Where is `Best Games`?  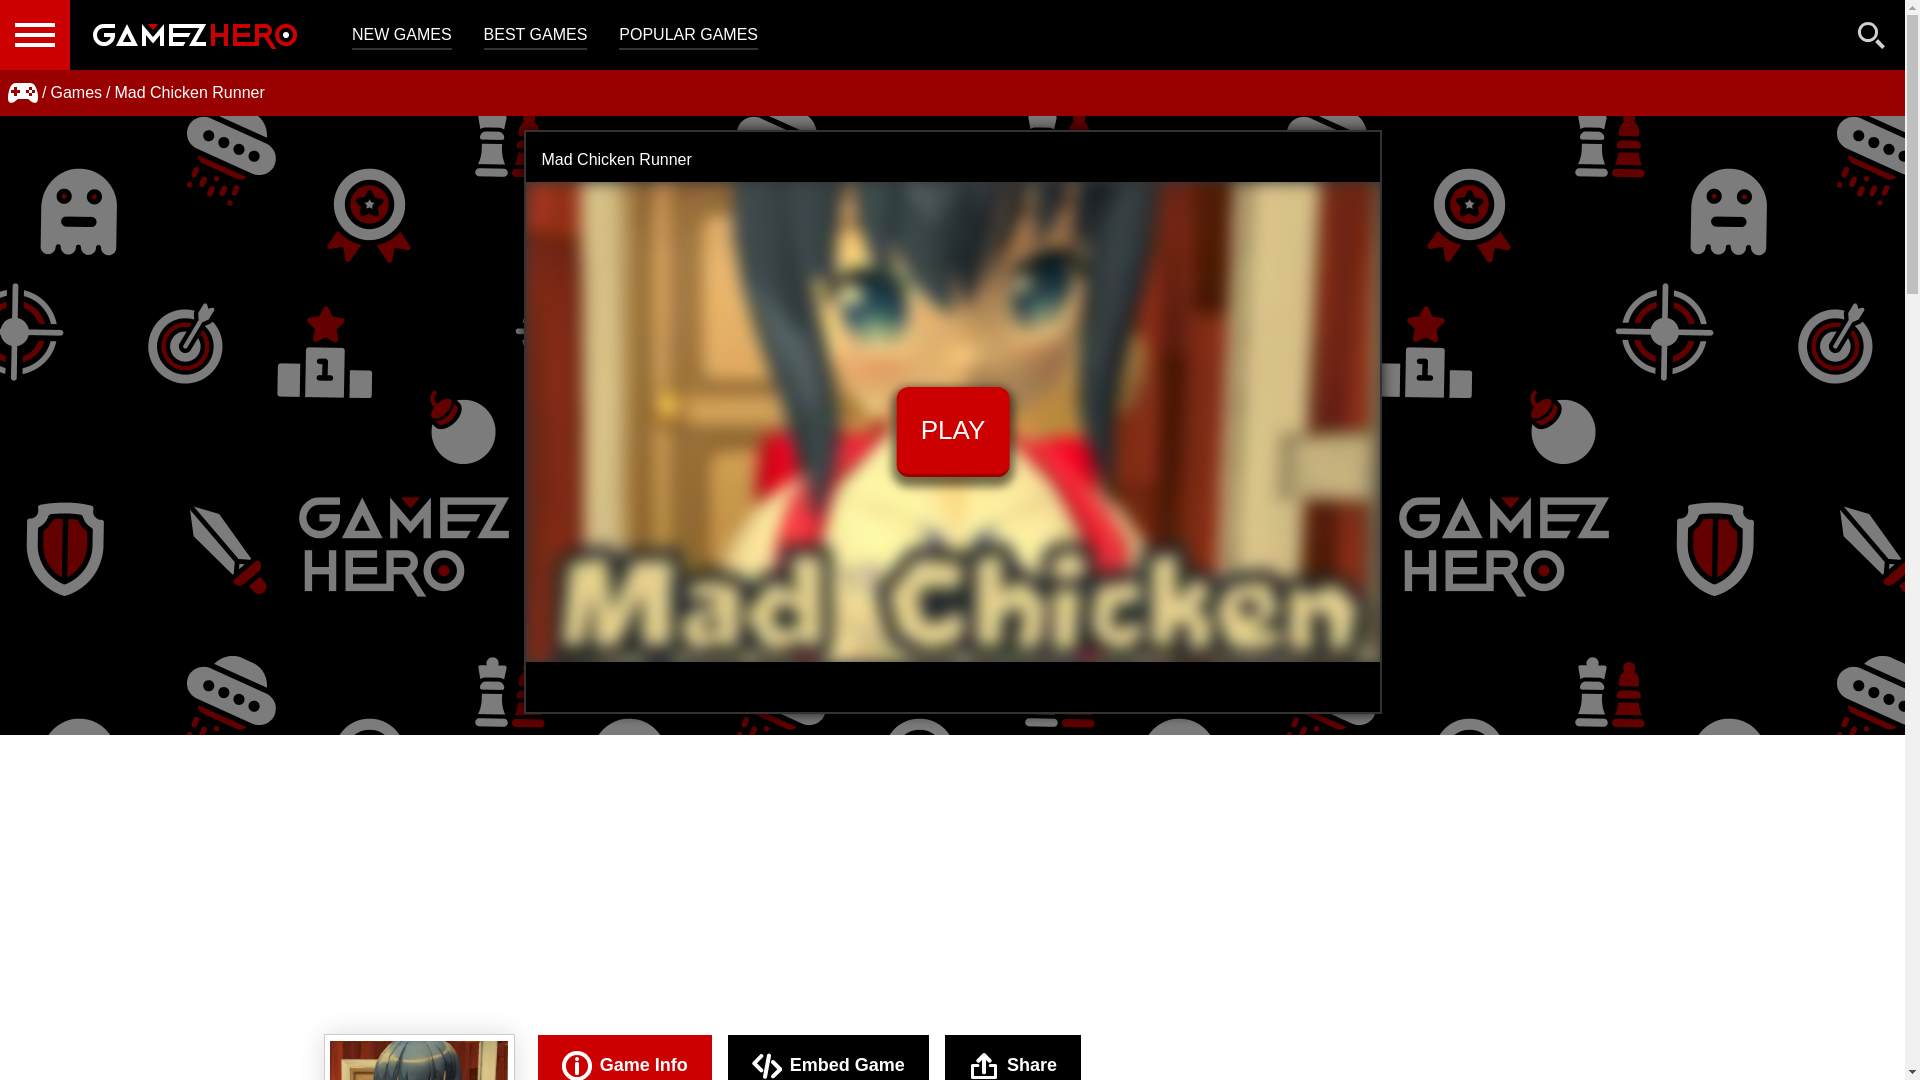 Best Games is located at coordinates (535, 36).